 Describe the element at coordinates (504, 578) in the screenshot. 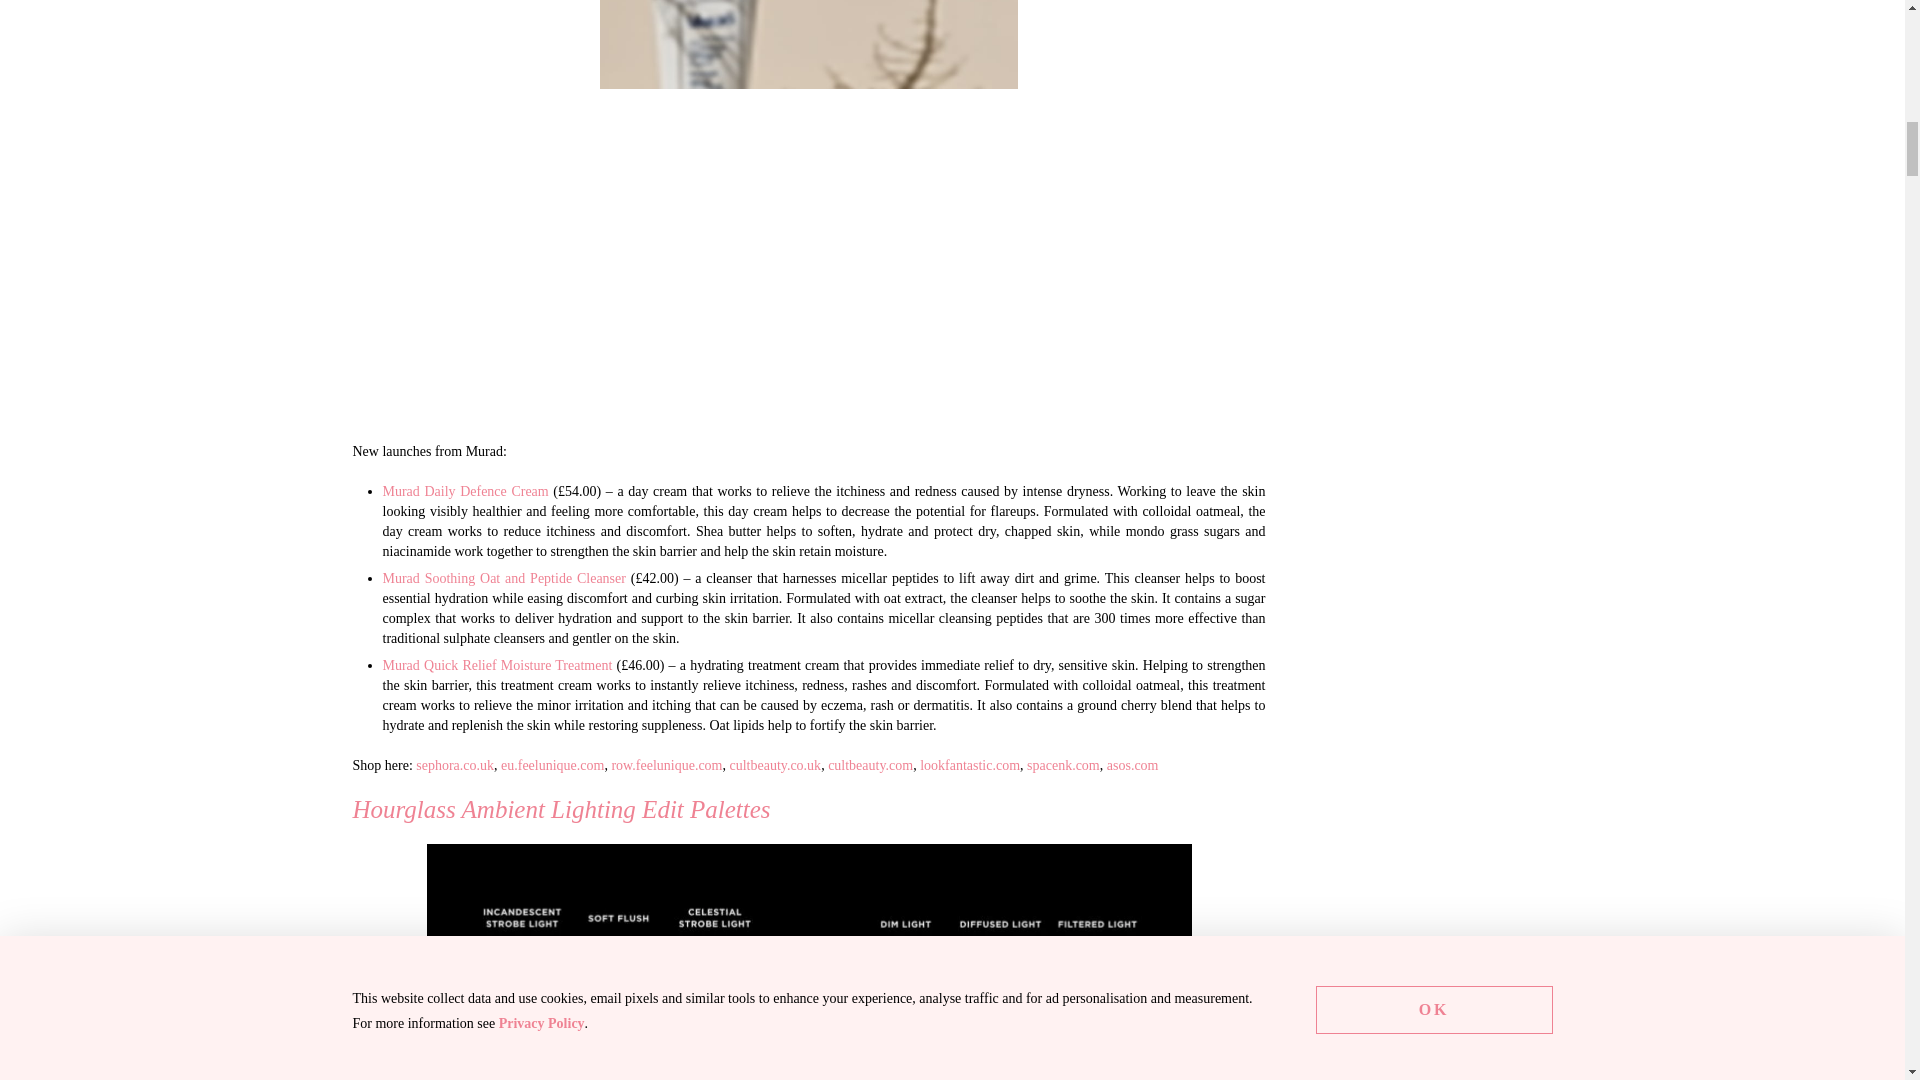

I see `Murad Soothing Oat and Peptide Cleanser` at that location.